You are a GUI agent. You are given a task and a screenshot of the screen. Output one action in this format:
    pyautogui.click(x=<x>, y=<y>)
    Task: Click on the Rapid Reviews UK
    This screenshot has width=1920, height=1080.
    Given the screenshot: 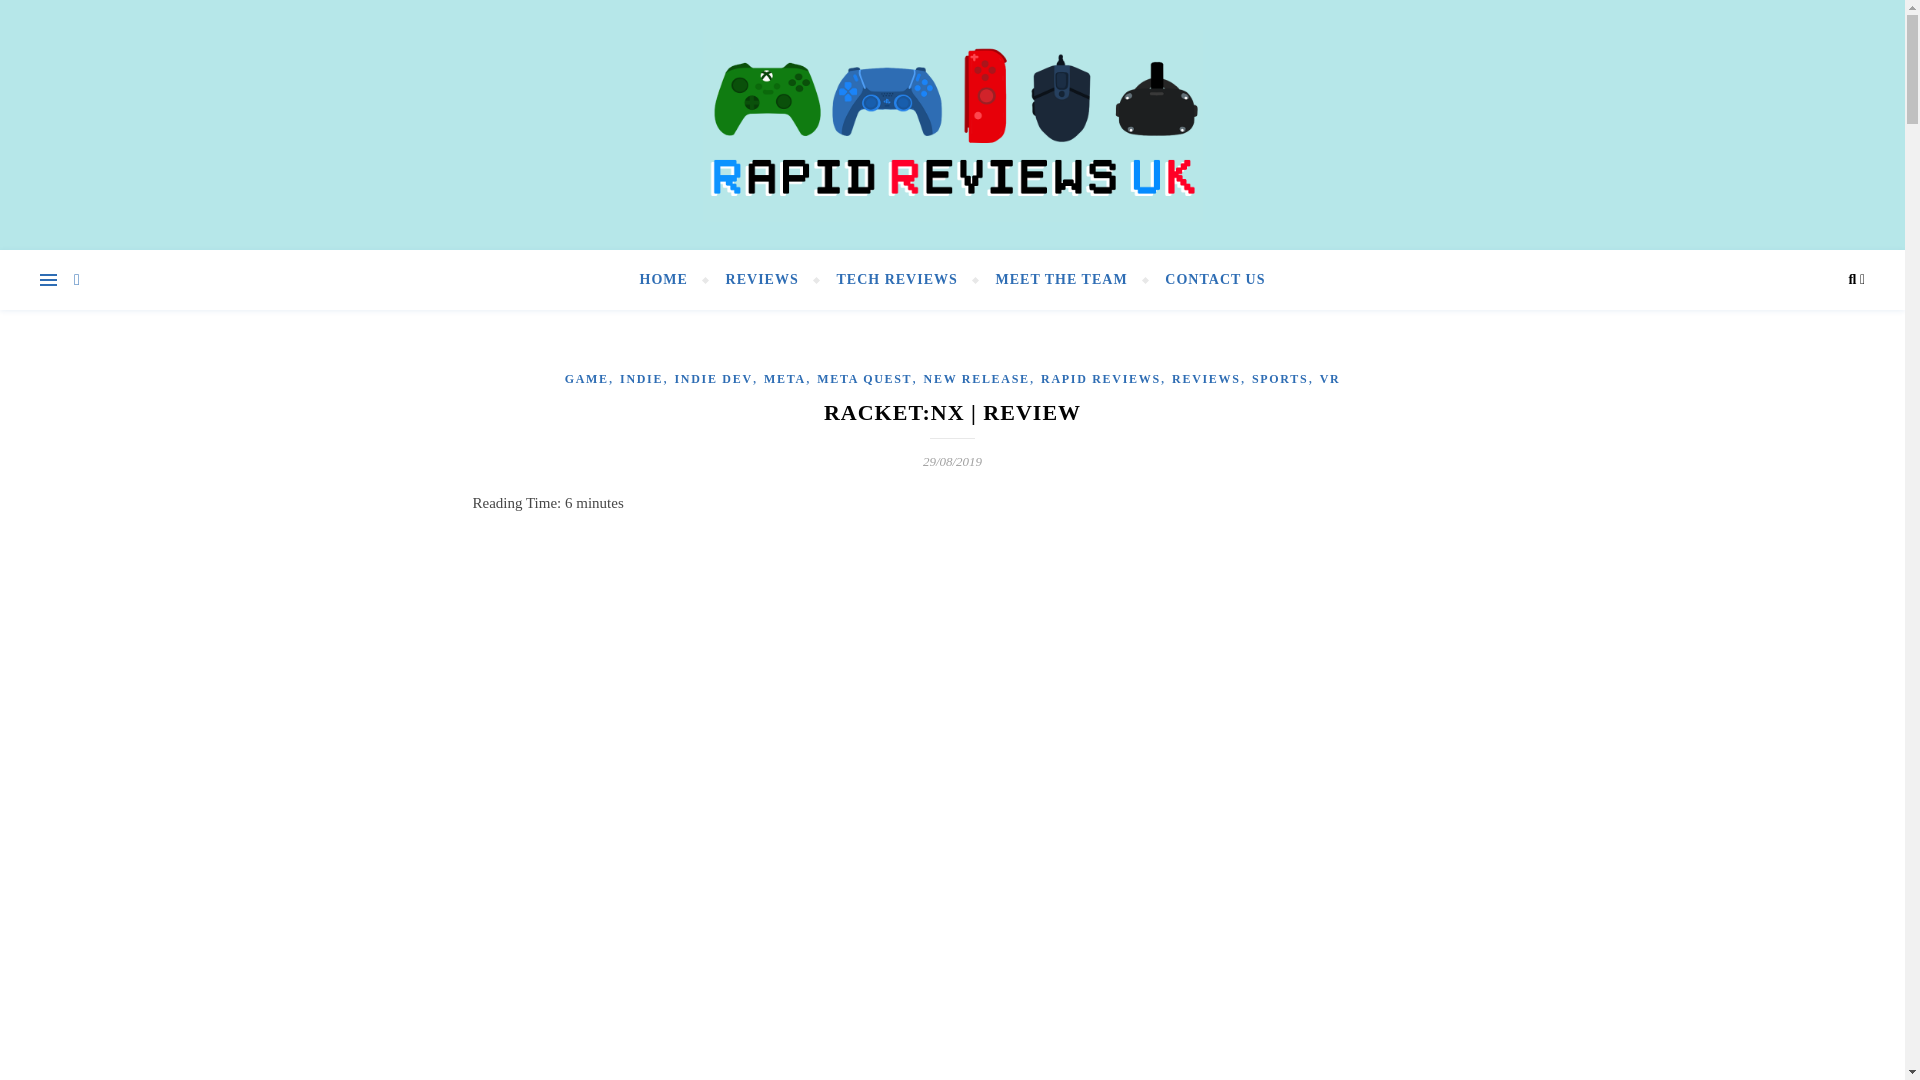 What is the action you would take?
    pyautogui.click(x=952, y=126)
    